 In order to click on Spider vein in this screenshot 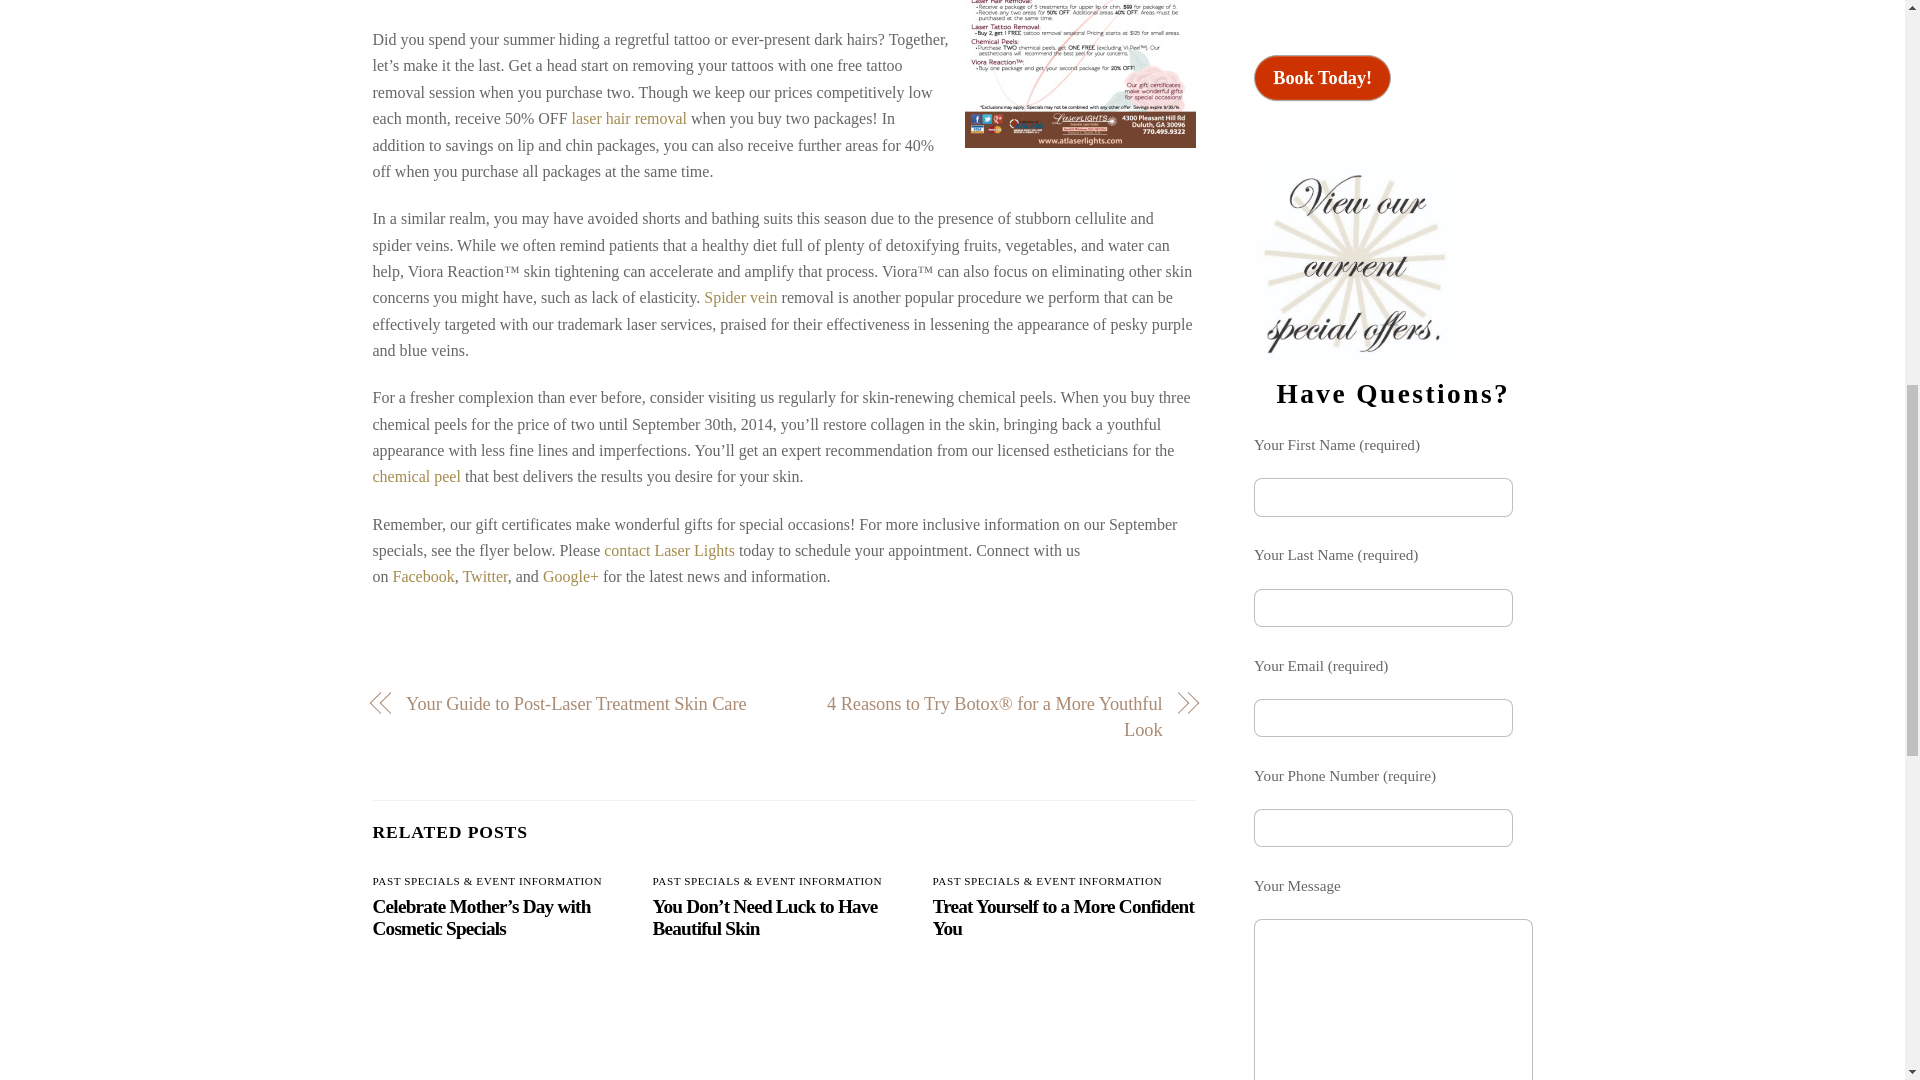, I will do `click(740, 297)`.